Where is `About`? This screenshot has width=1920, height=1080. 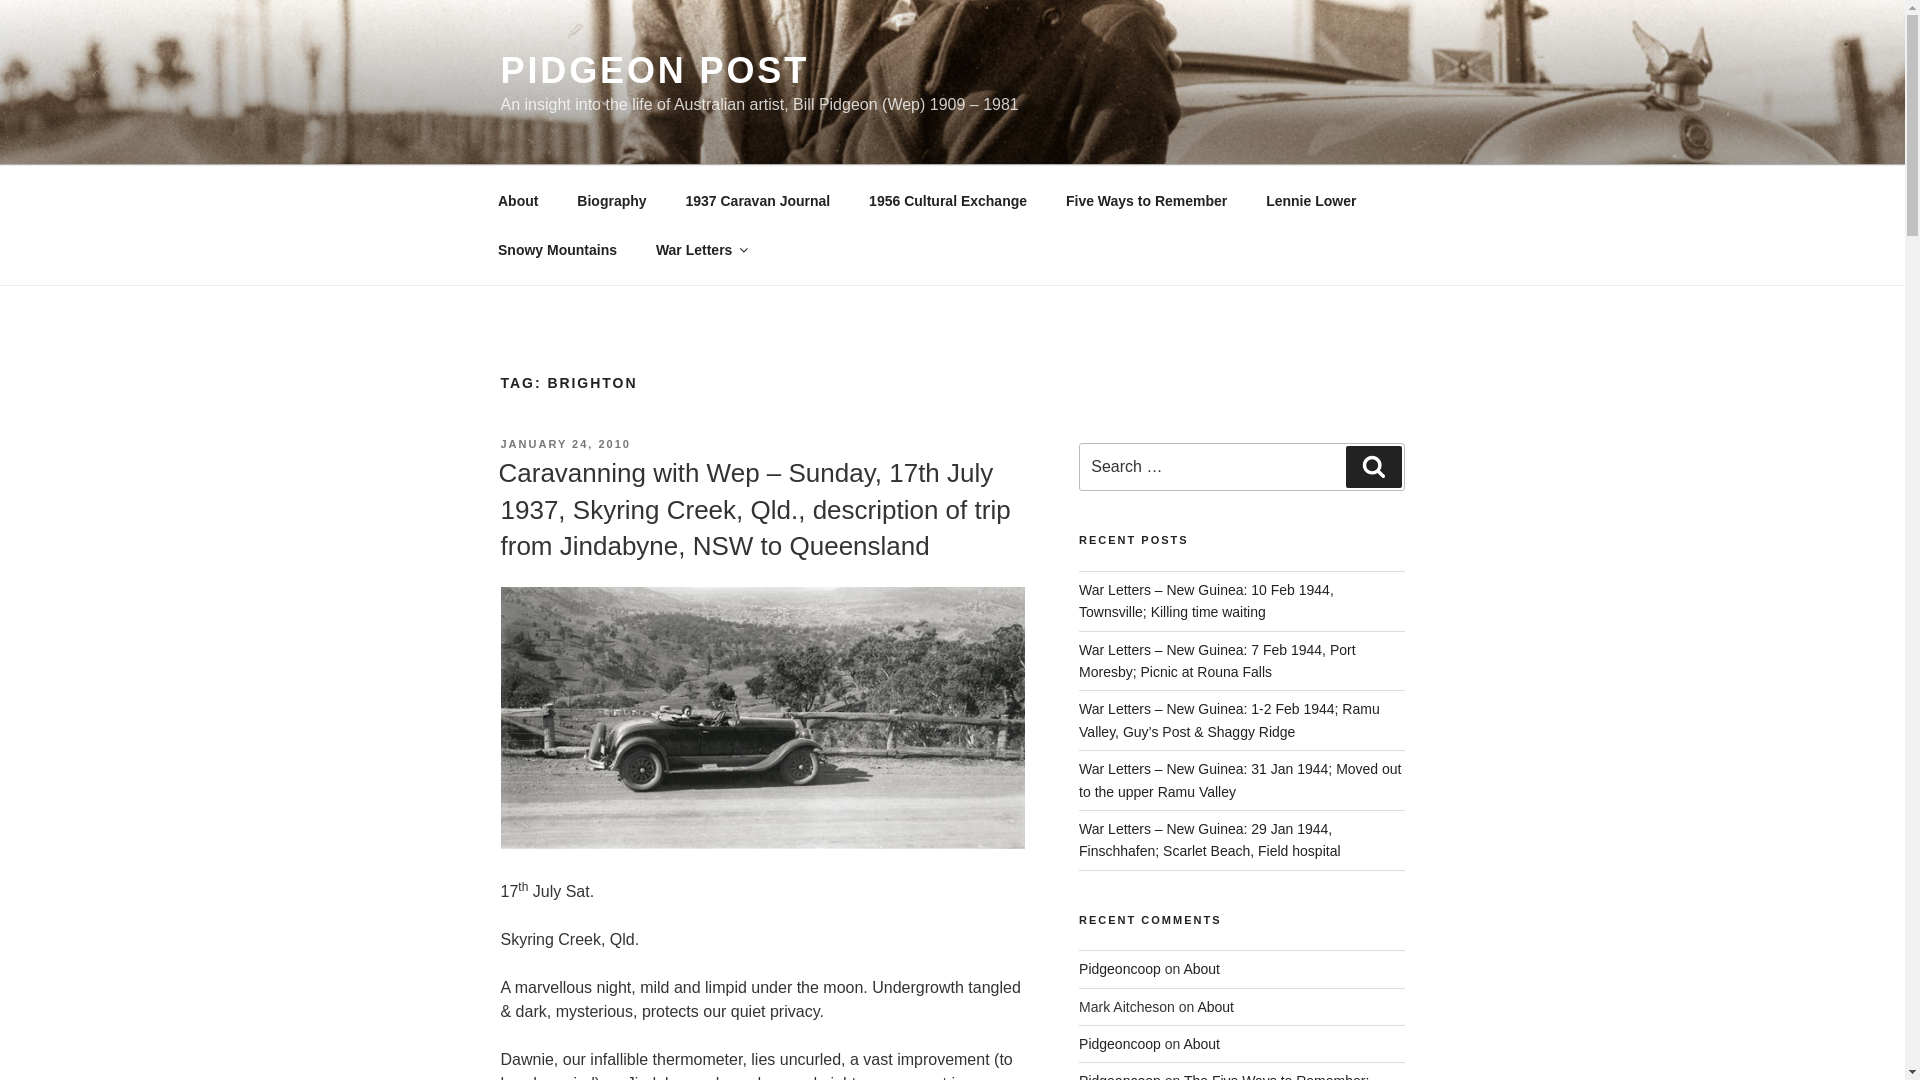 About is located at coordinates (1215, 1007).